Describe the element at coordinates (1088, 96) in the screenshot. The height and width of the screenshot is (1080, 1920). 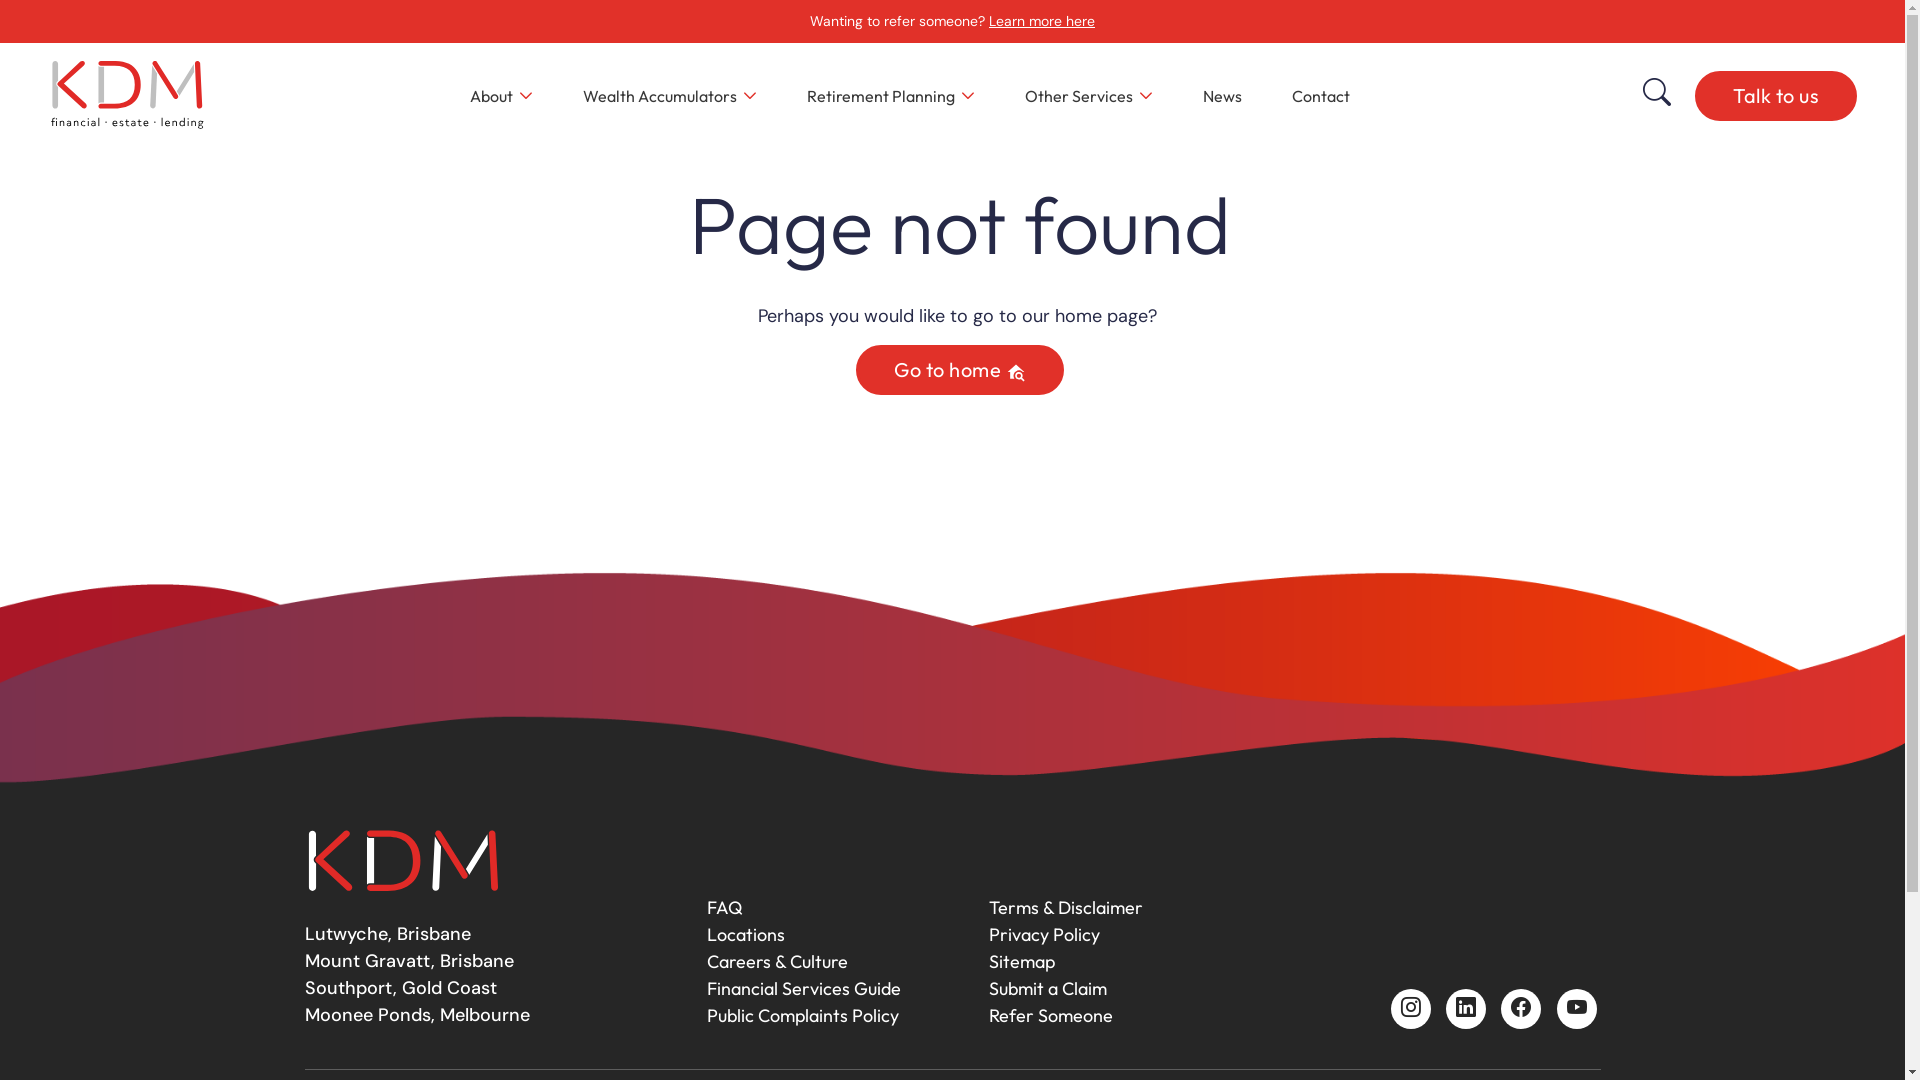
I see `Other Services` at that location.